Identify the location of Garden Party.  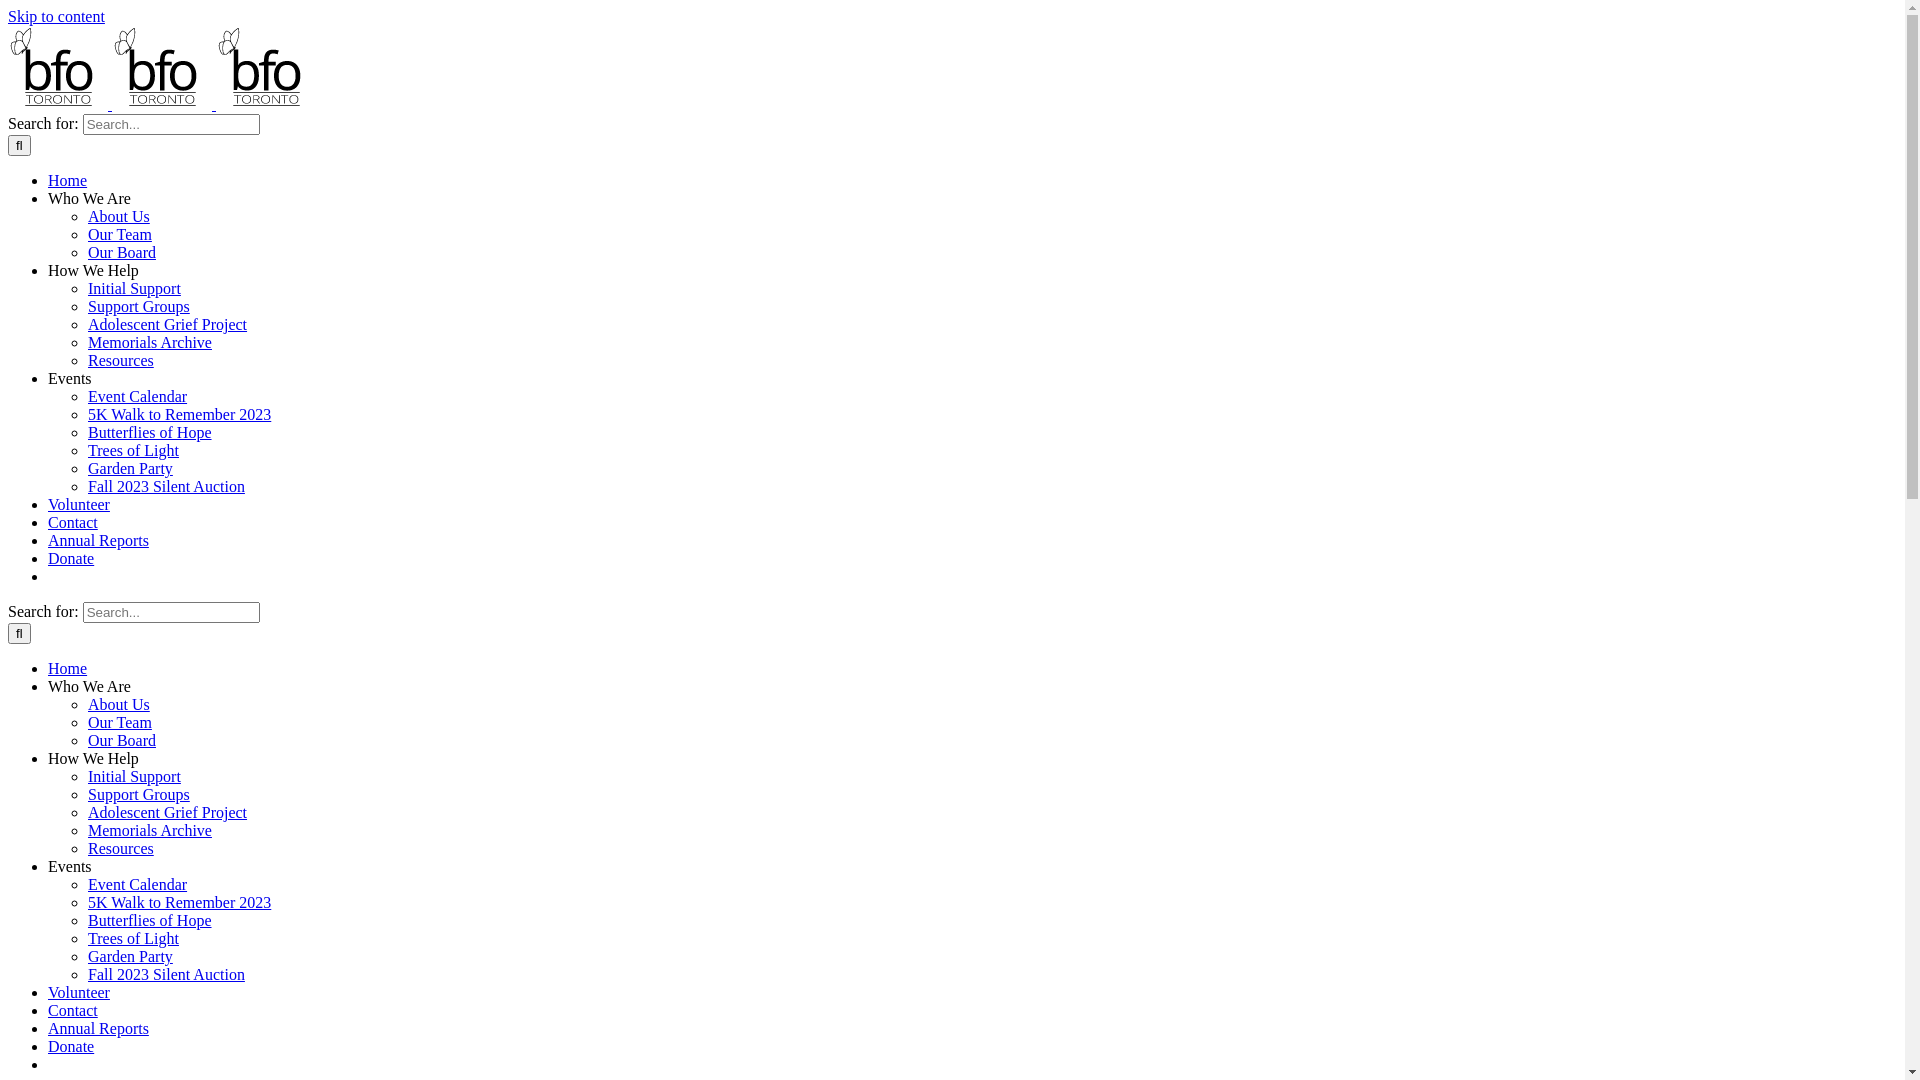
(130, 956).